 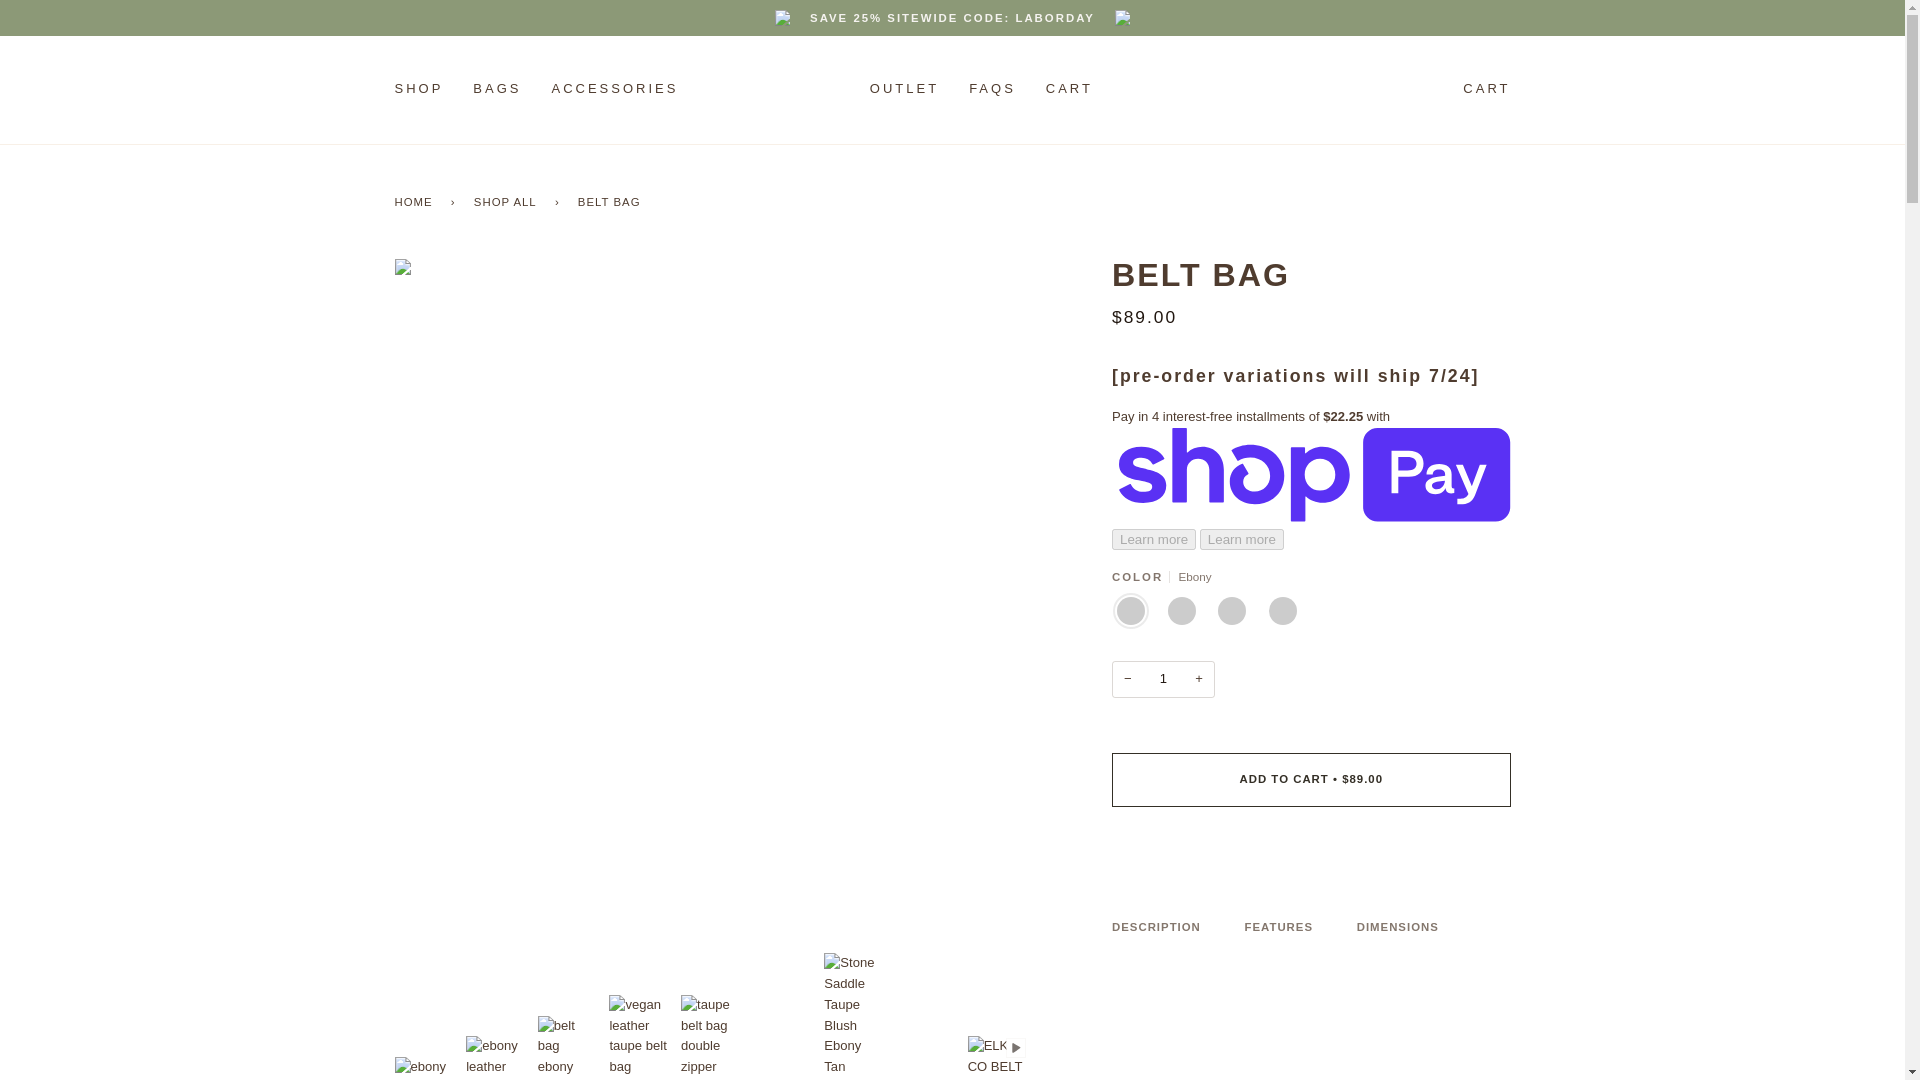 What do you see at coordinates (904, 89) in the screenshot?
I see `OUTLET` at bounding box center [904, 89].